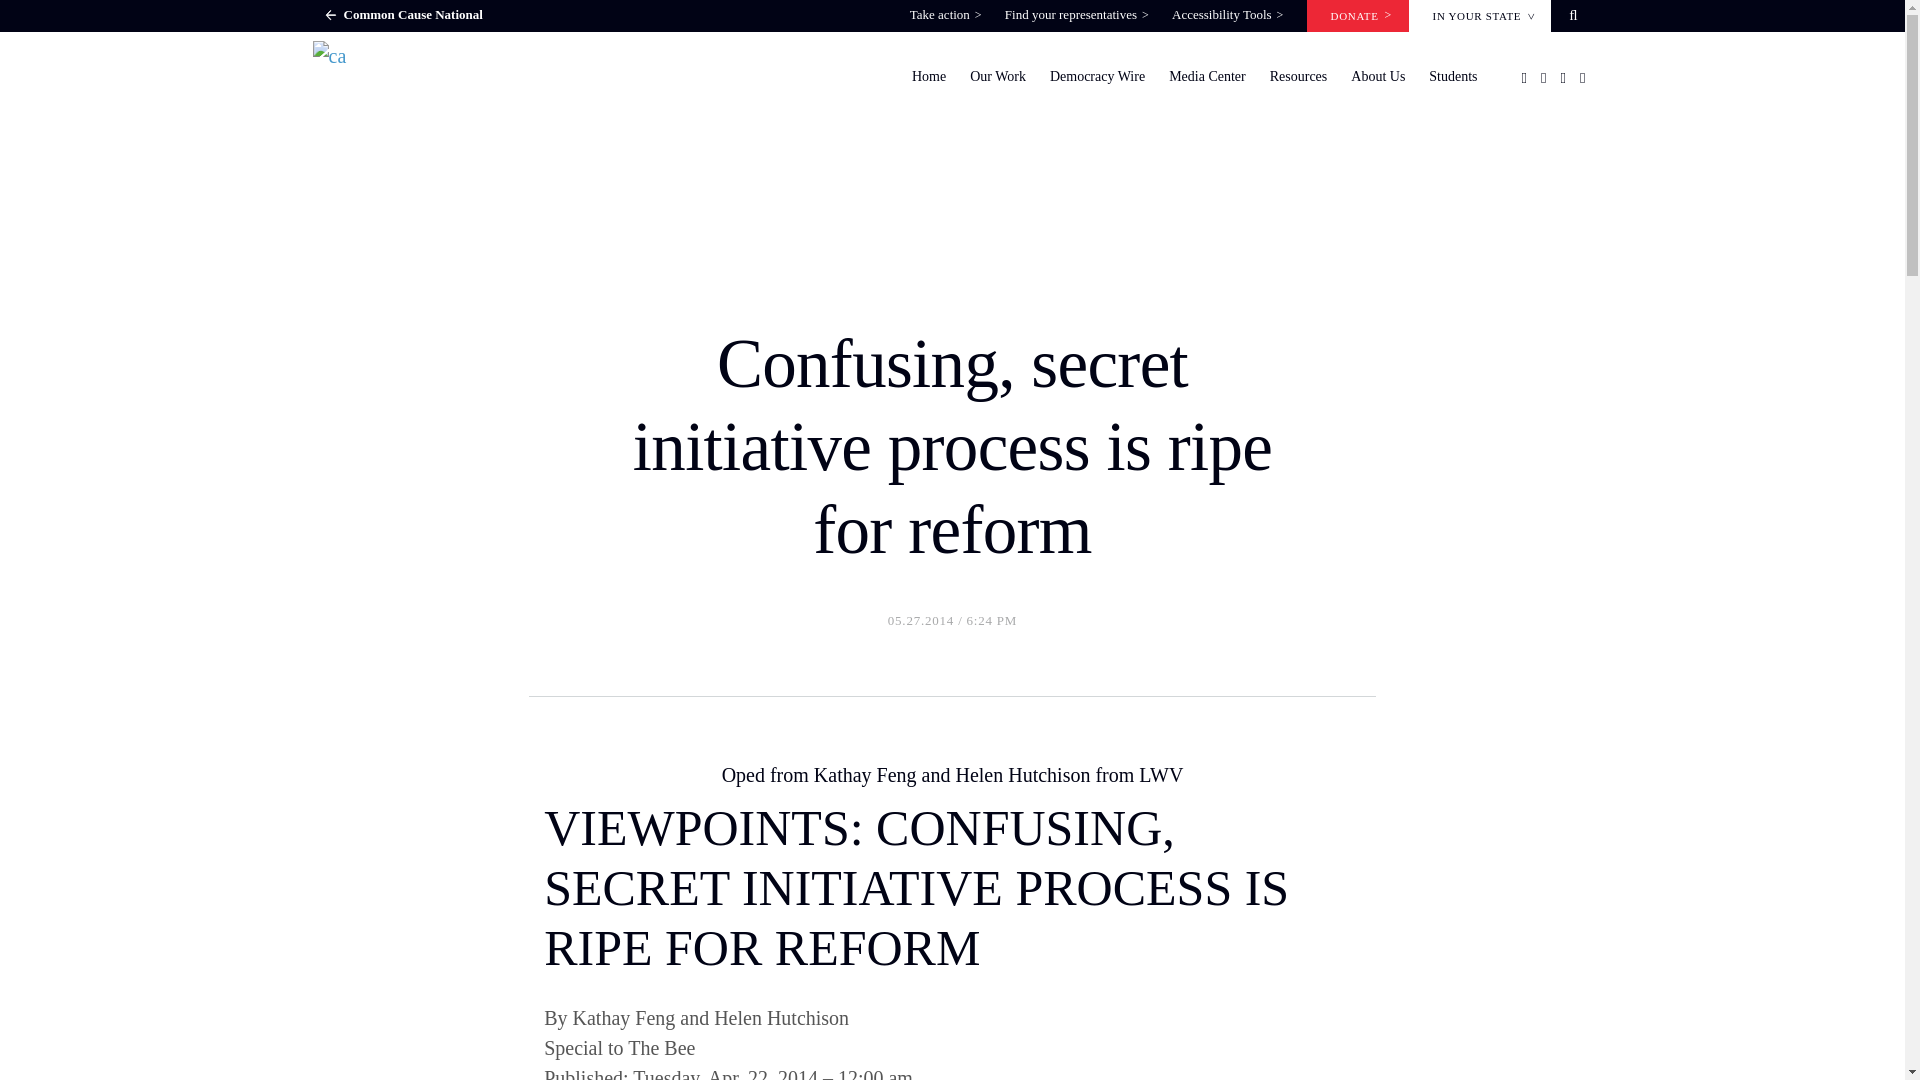 This screenshot has height=1080, width=1920. Describe the element at coordinates (952, 1071) in the screenshot. I see `2014-04-22T00:00:00-0700` at that location.